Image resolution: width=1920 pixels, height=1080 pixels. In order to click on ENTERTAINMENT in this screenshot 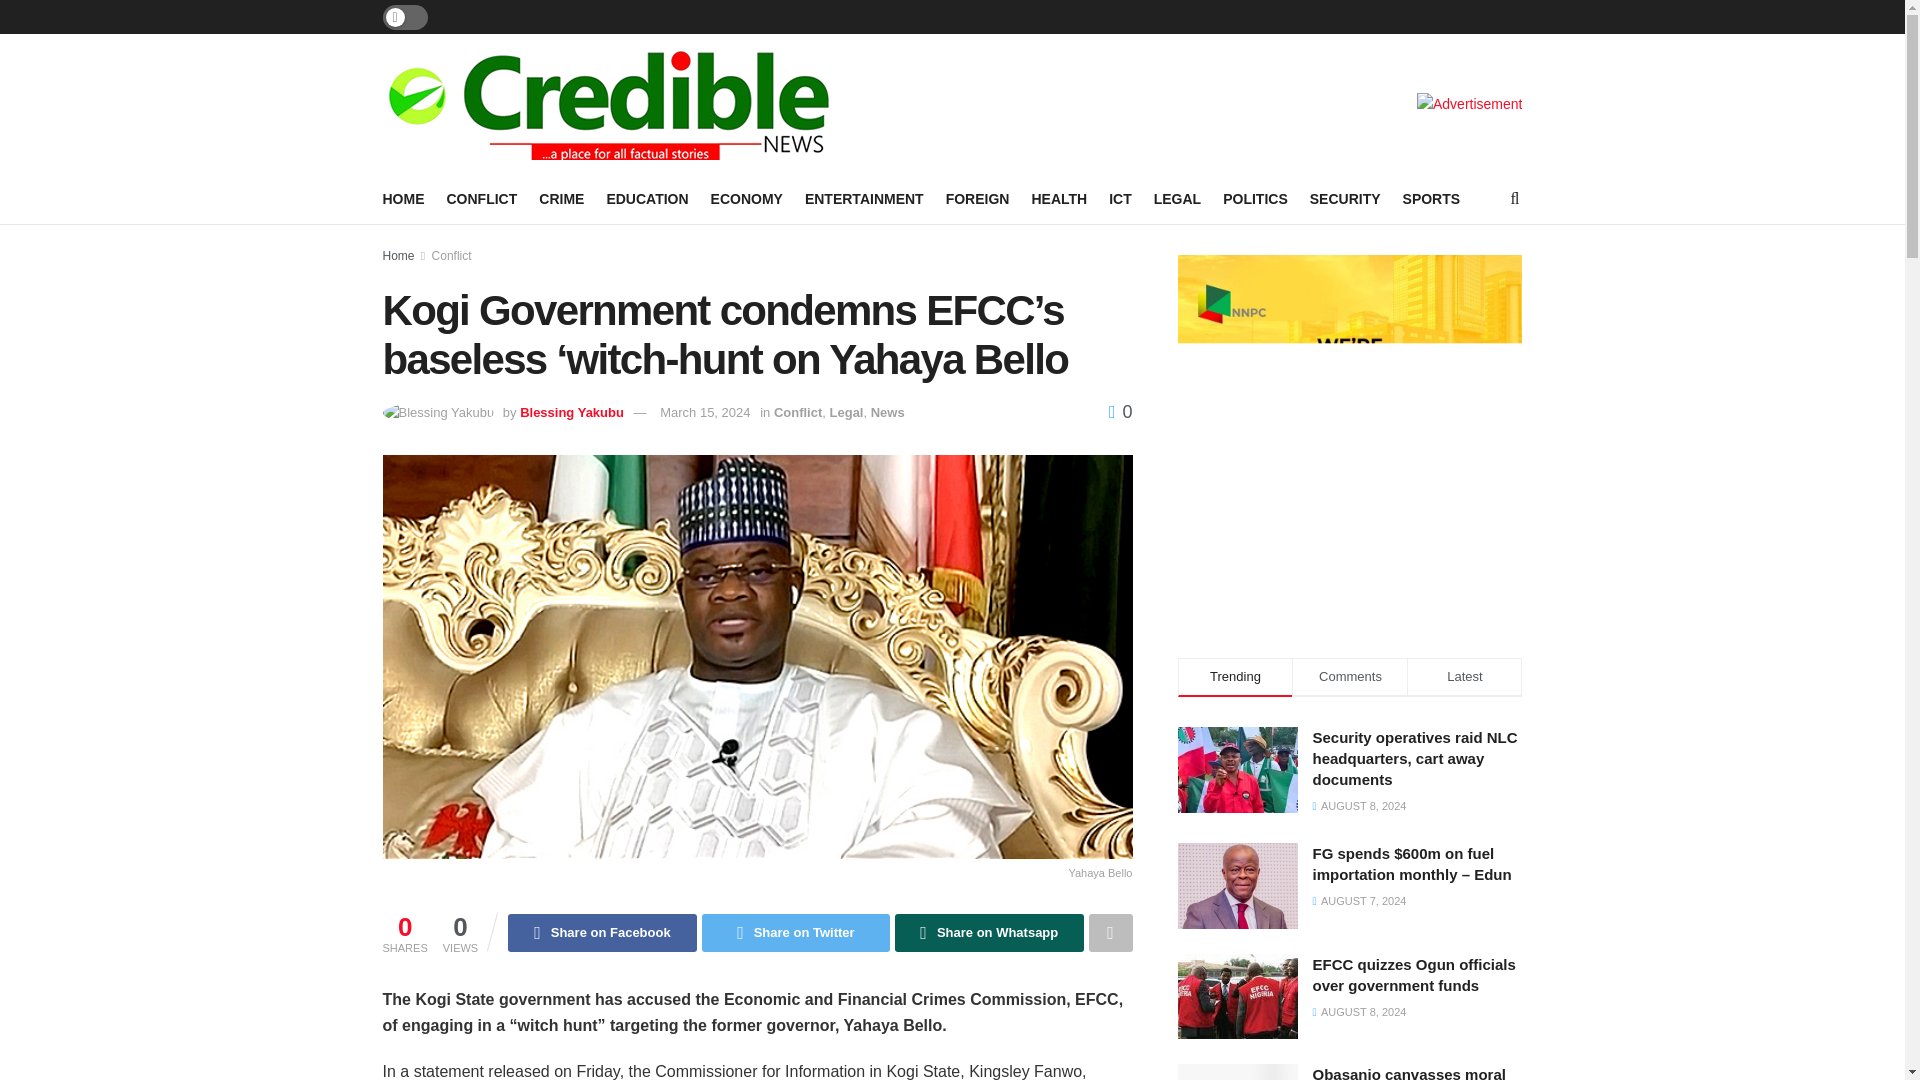, I will do `click(864, 198)`.